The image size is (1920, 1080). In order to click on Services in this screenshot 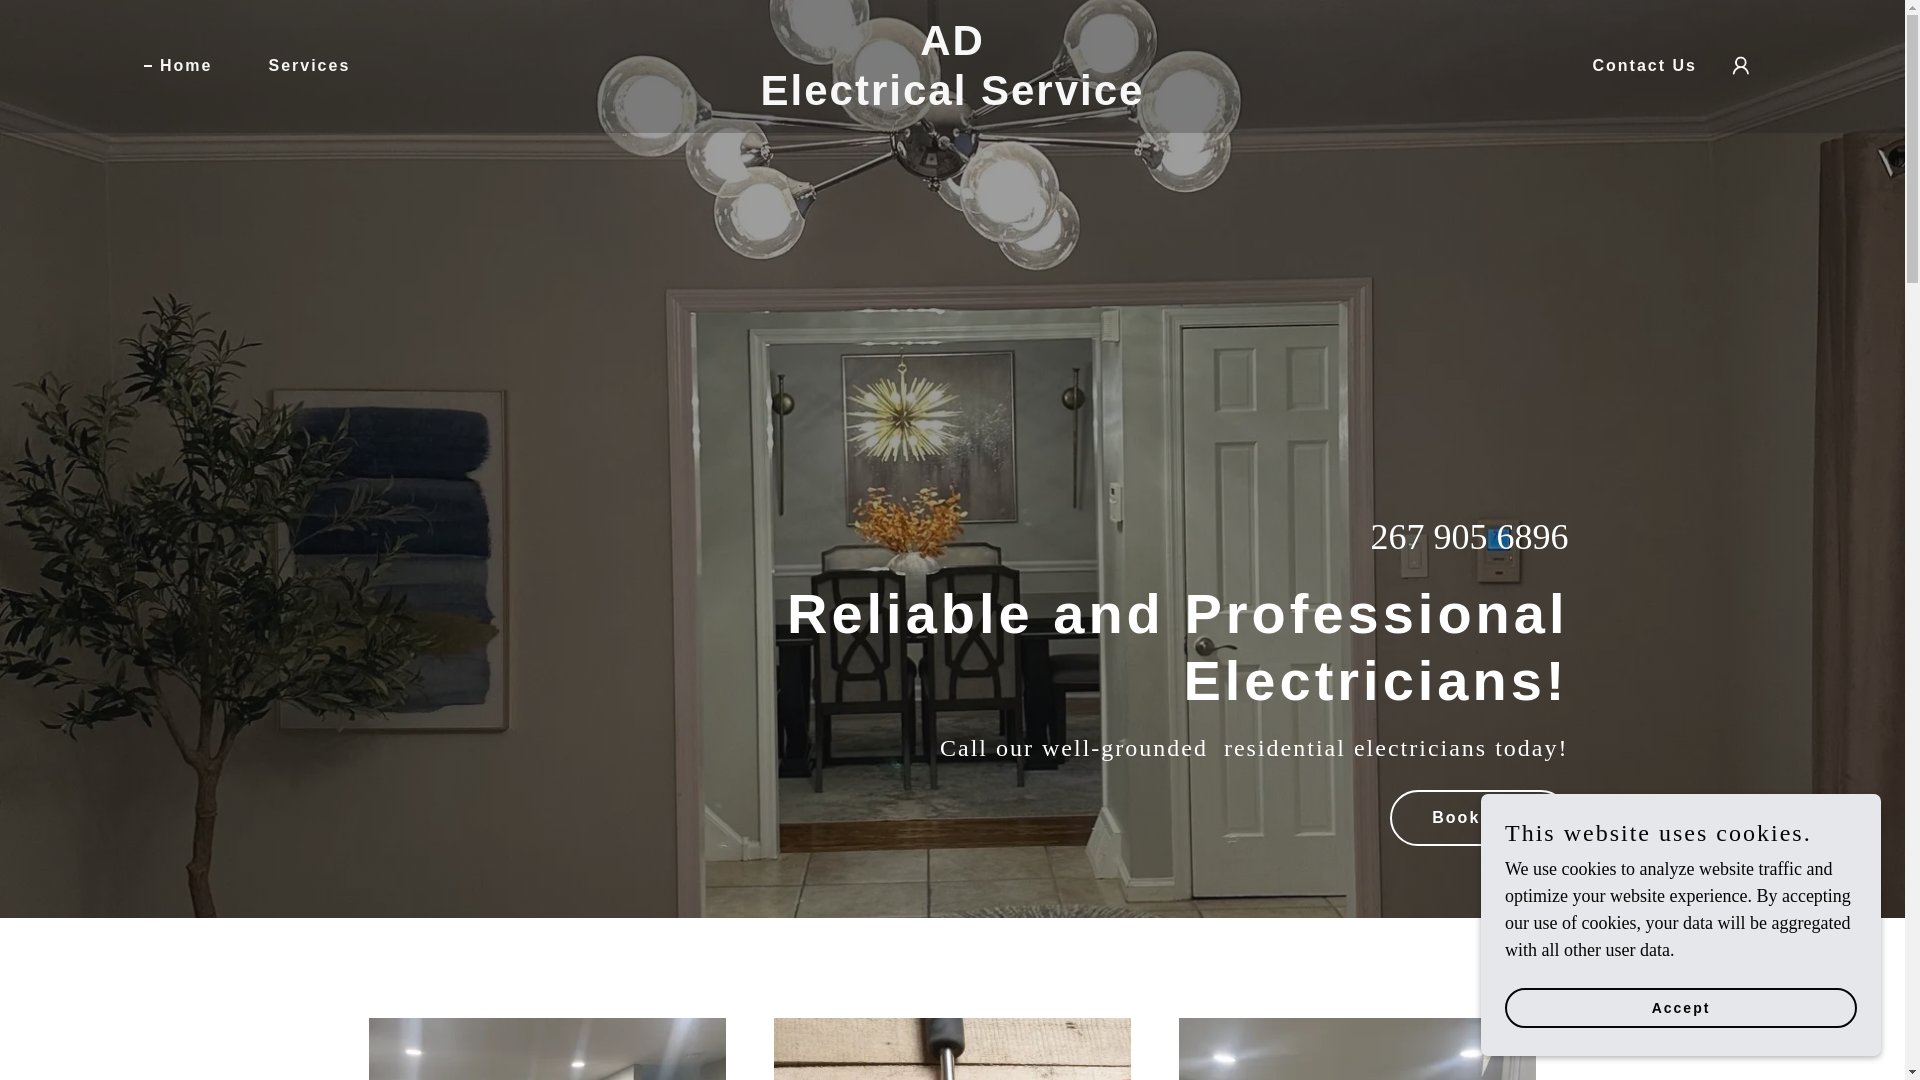, I will do `click(178, 66)`.